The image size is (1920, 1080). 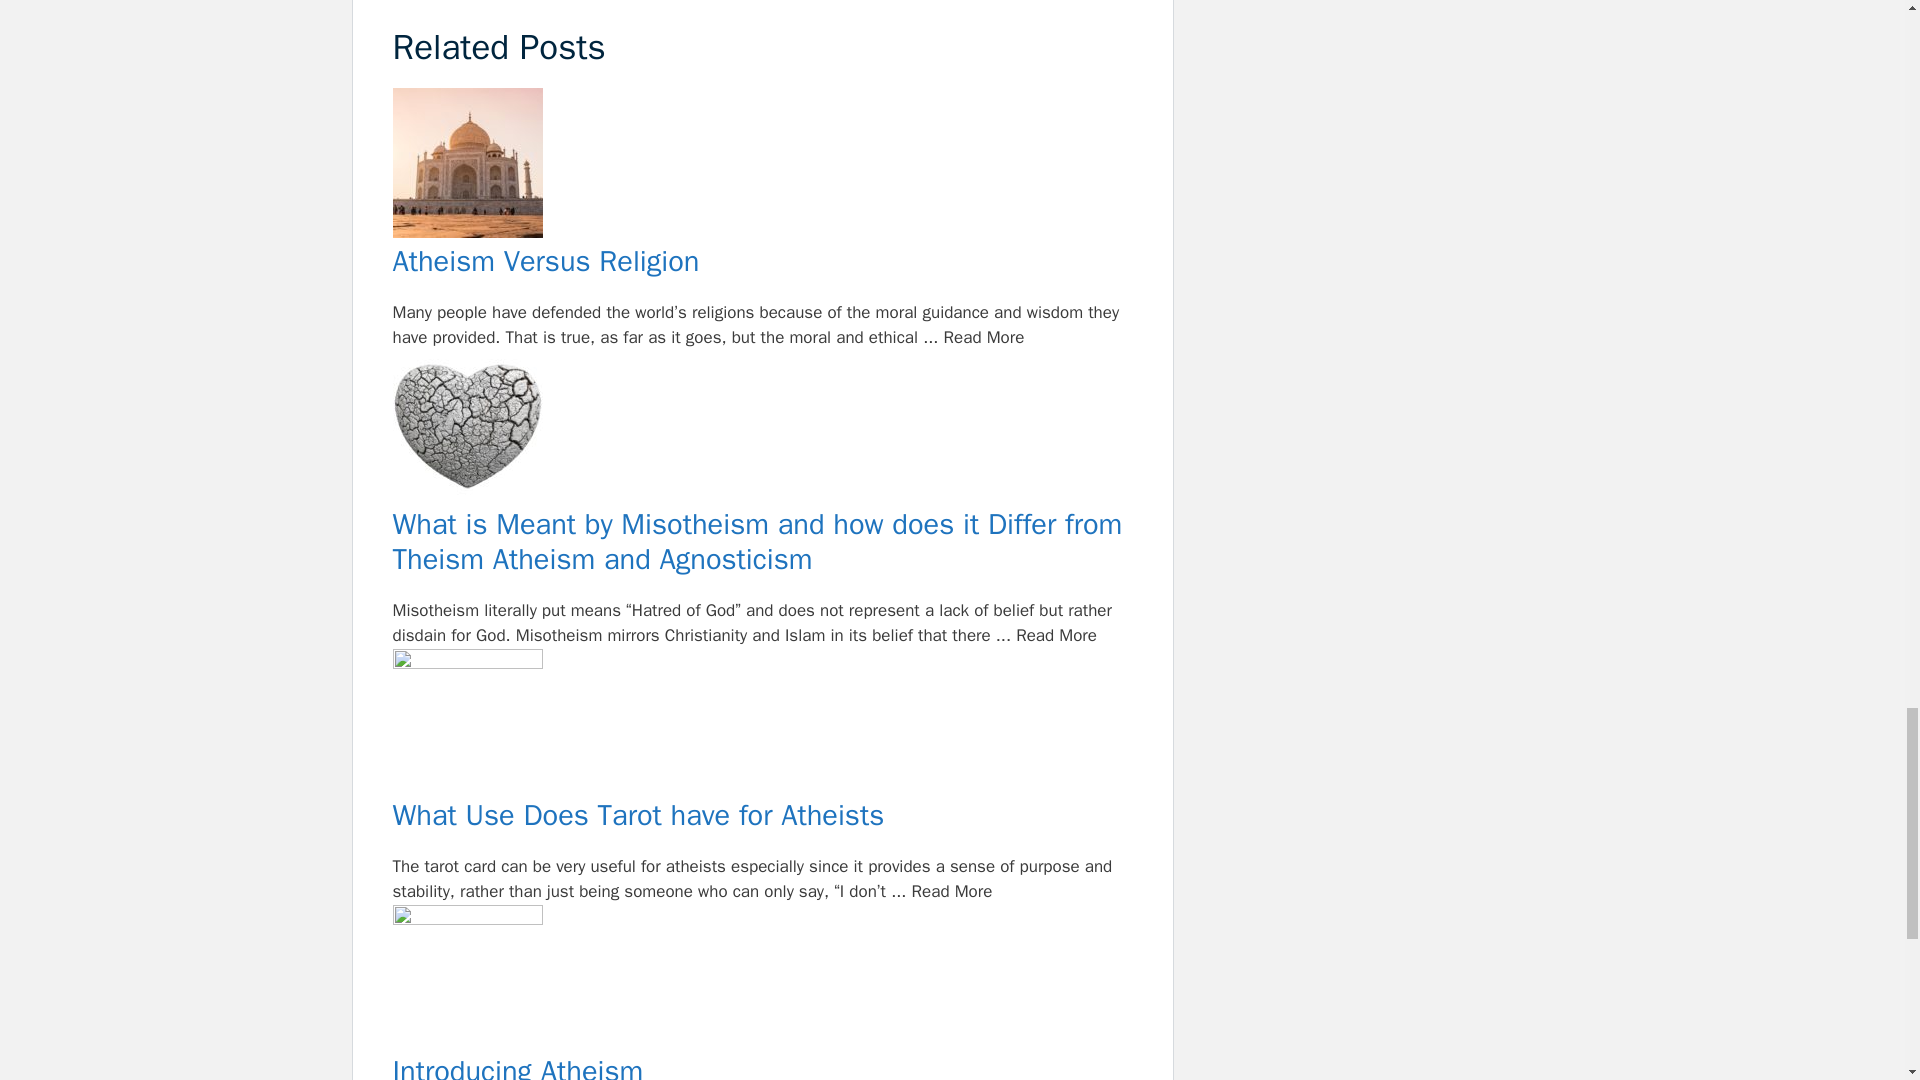 I want to click on What Use Does Tarot have for Atheists, so click(x=762, y=724).